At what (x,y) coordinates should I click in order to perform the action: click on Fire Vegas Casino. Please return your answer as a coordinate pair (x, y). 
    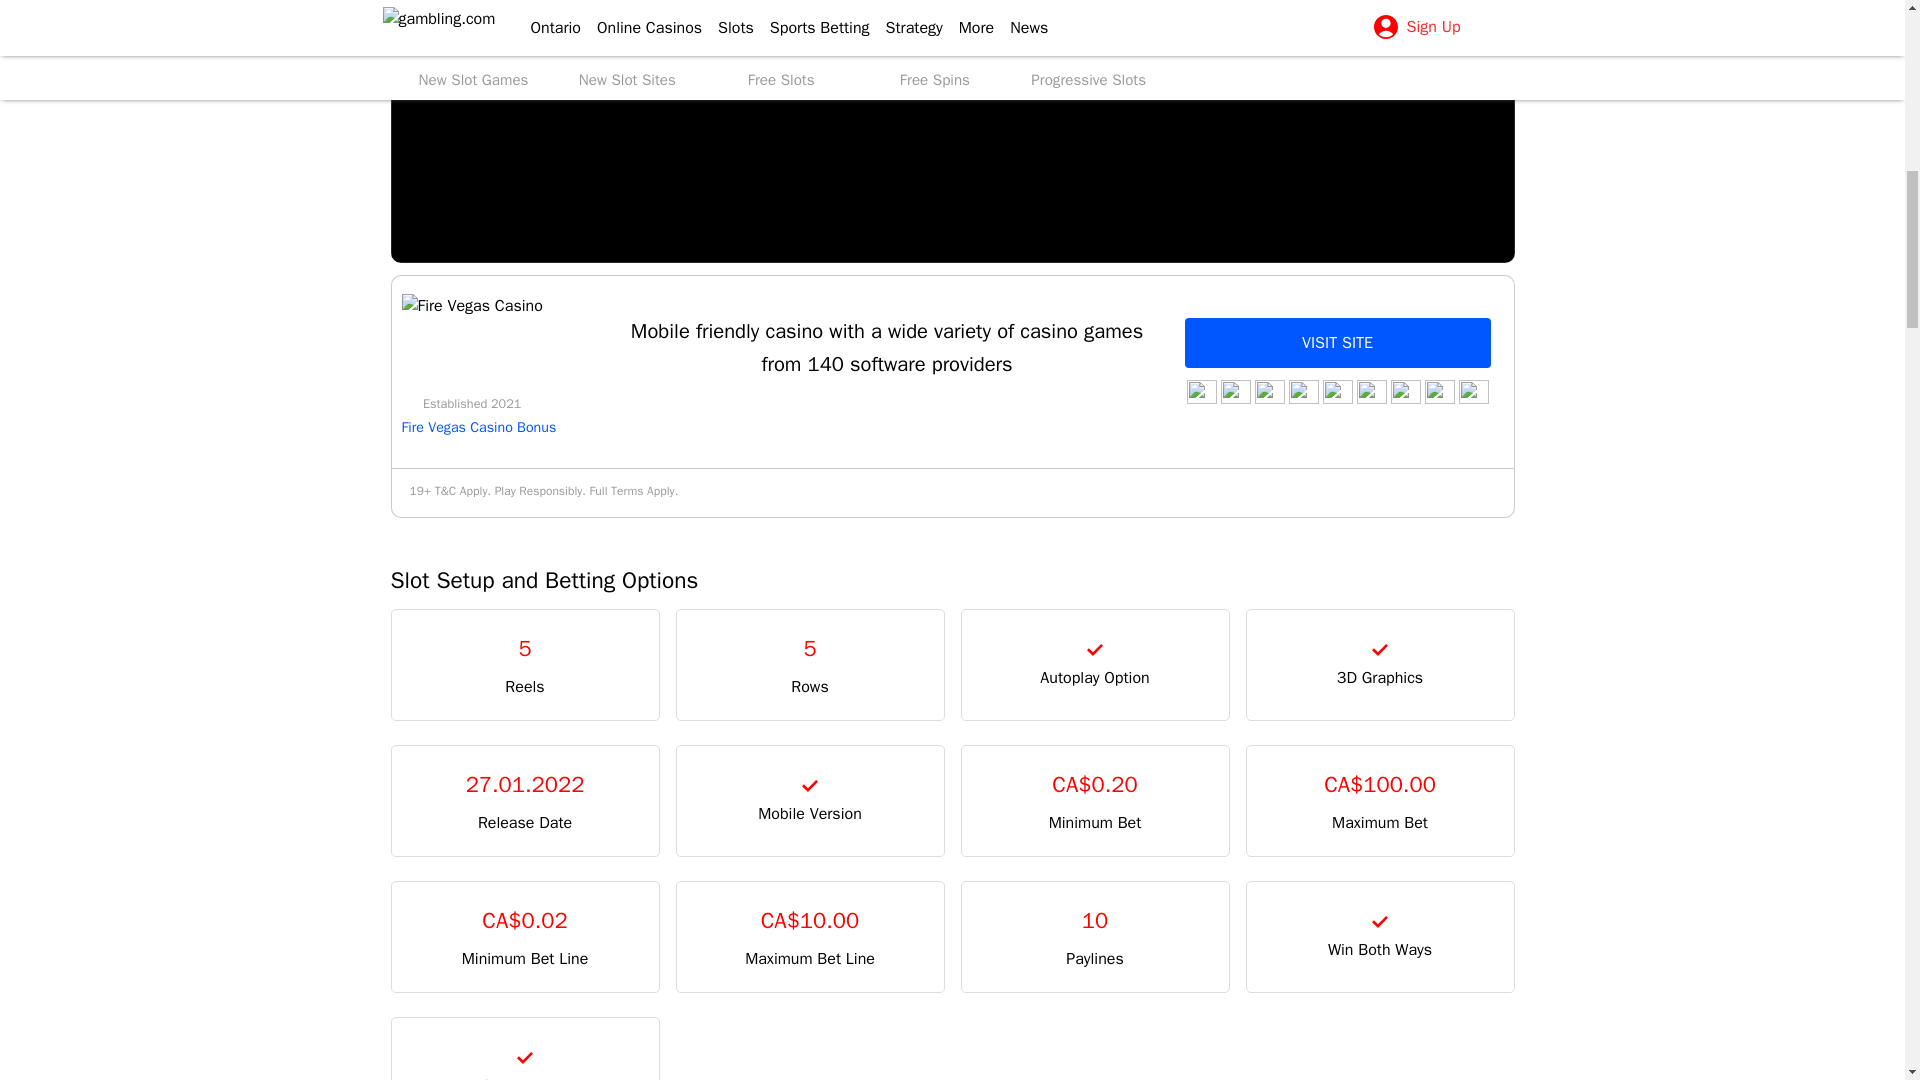
    Looking at the image, I should click on (472, 306).